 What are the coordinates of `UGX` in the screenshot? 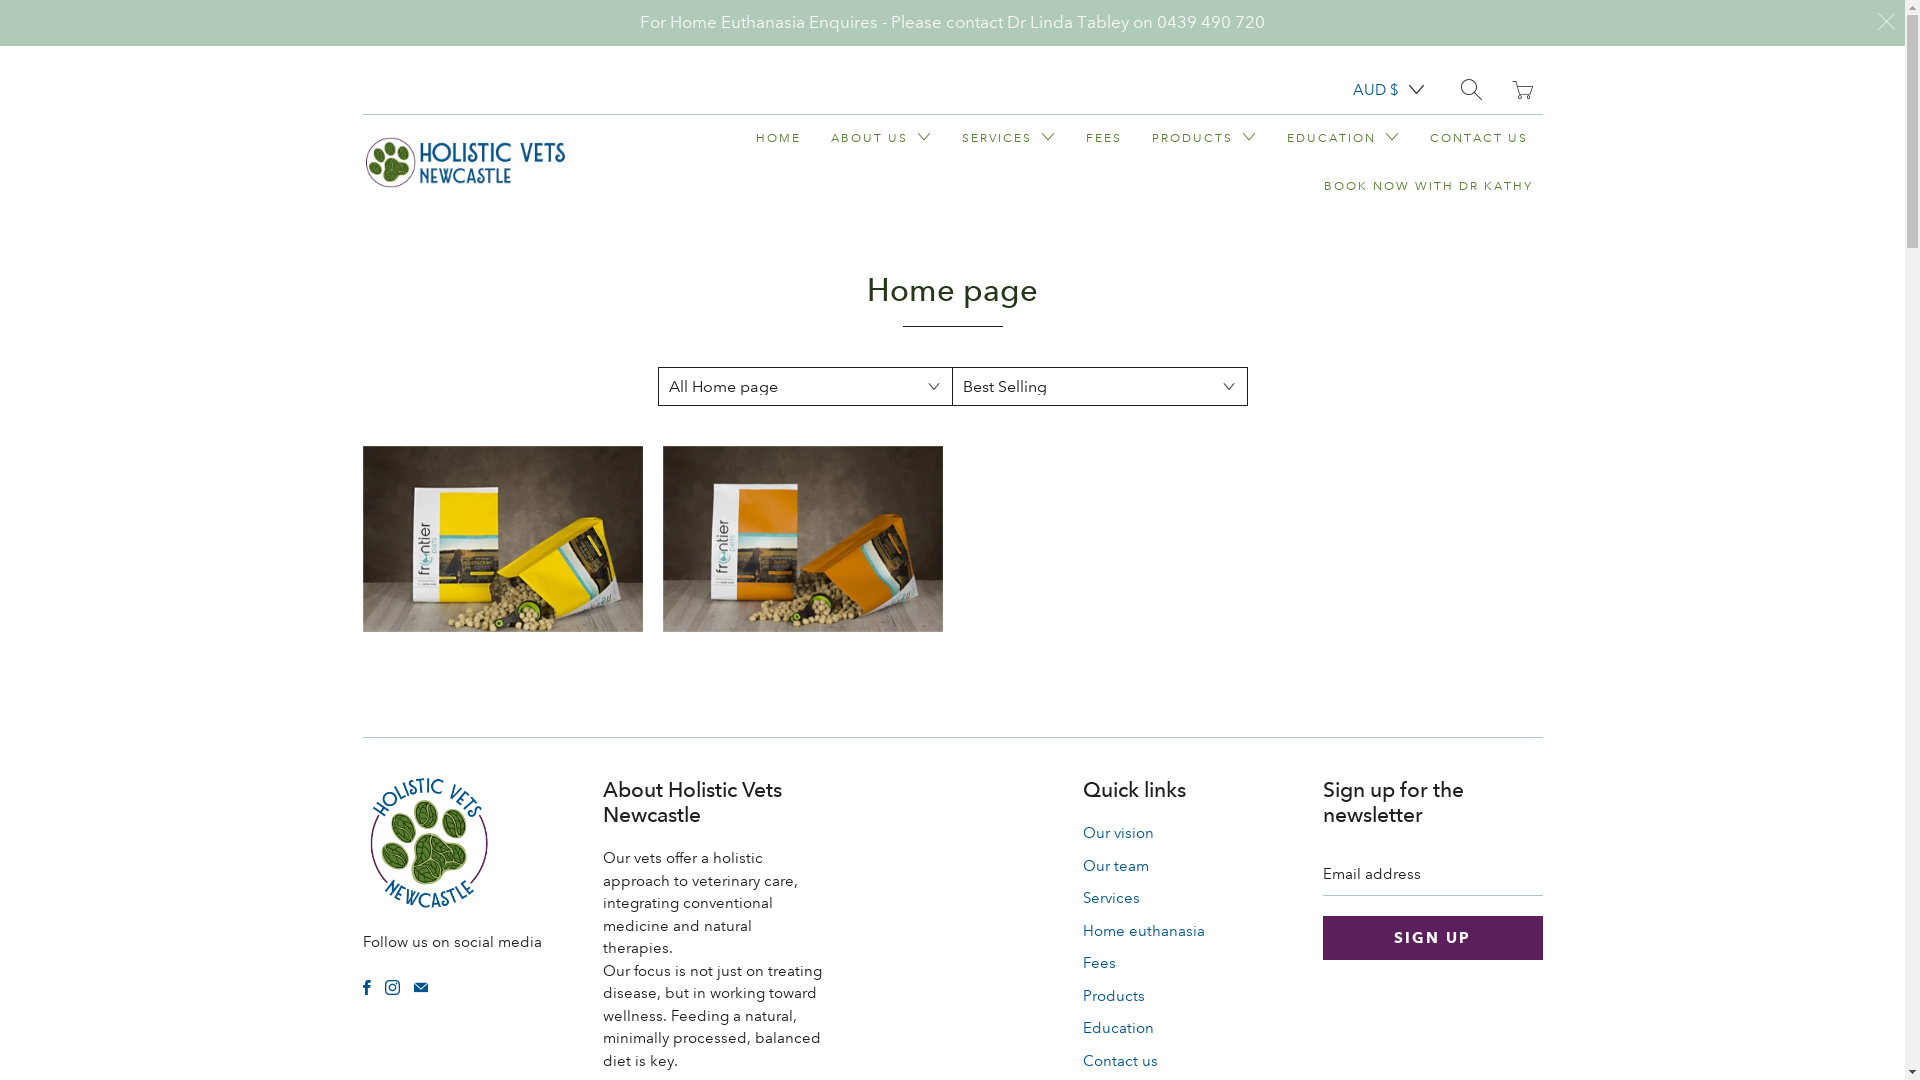 It's located at (1499, 625).